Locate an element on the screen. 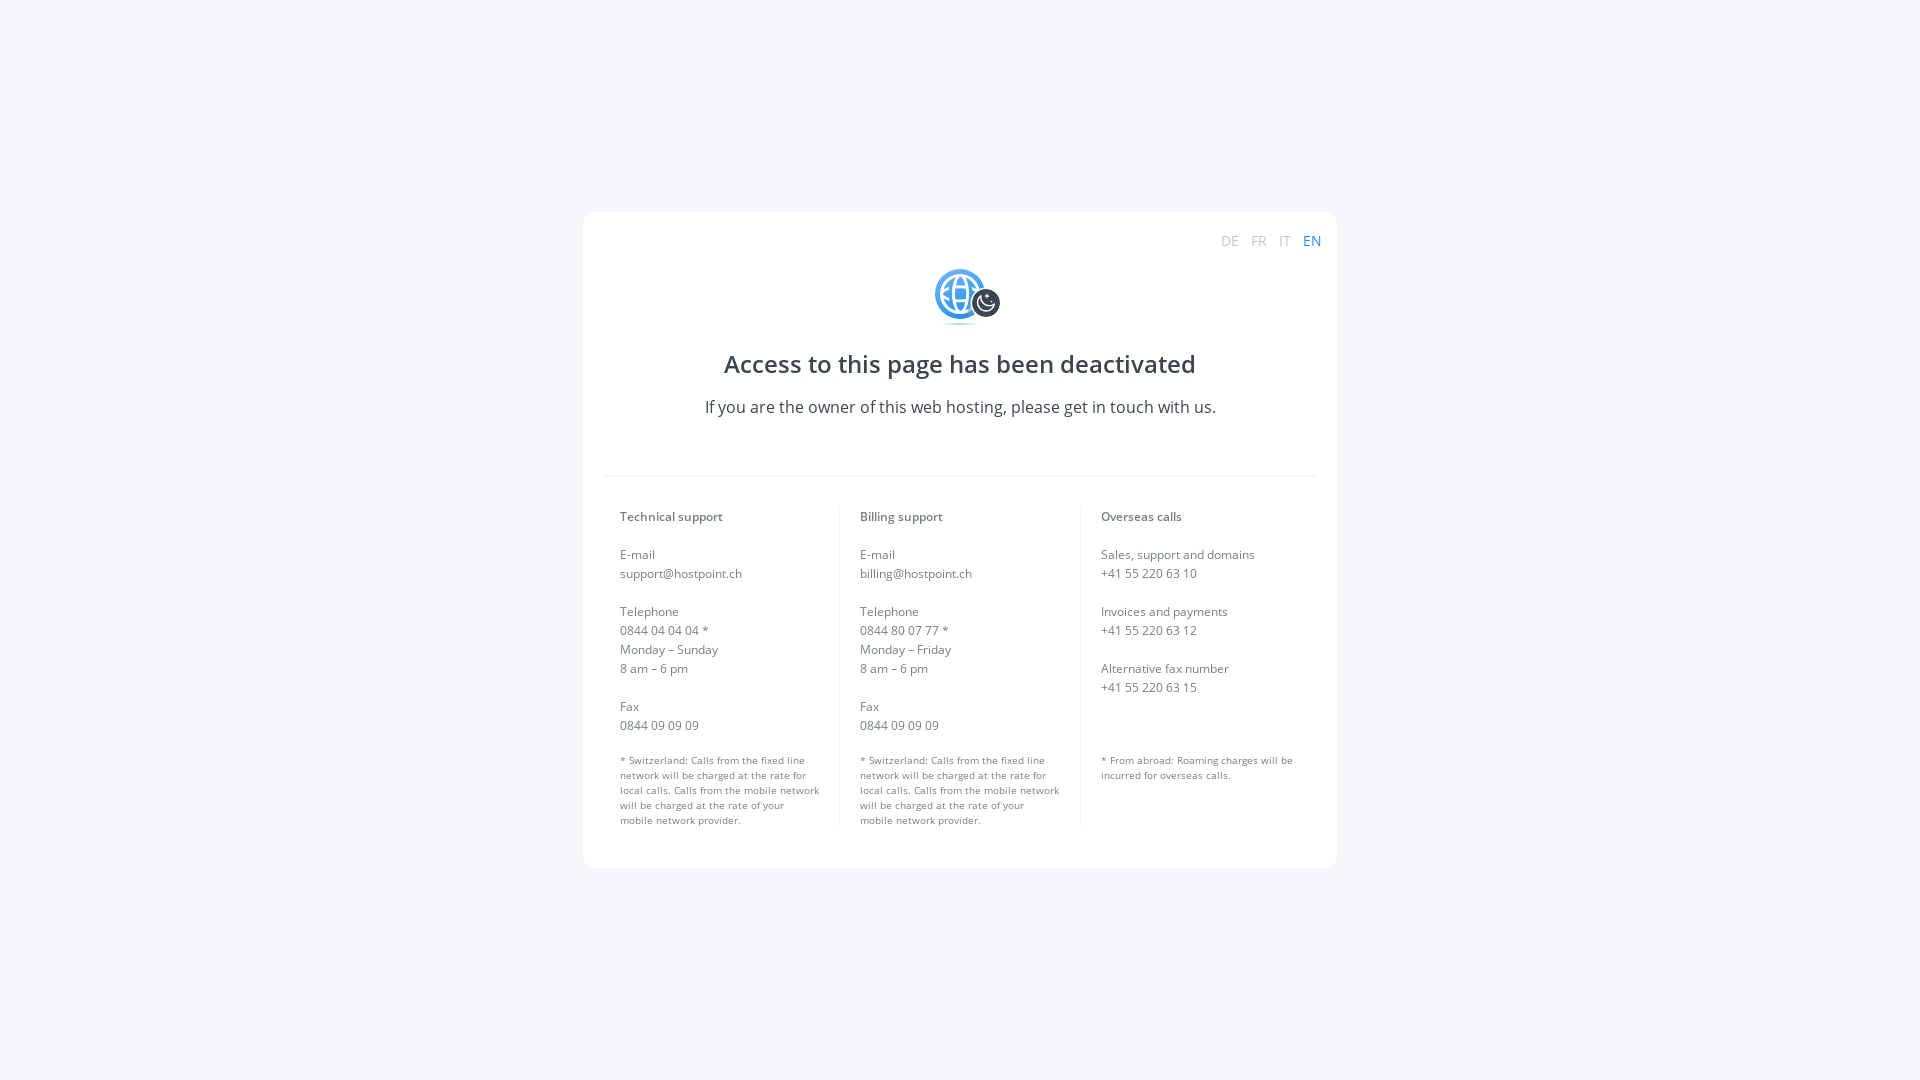  billing@hostpoint.ch is located at coordinates (916, 574).